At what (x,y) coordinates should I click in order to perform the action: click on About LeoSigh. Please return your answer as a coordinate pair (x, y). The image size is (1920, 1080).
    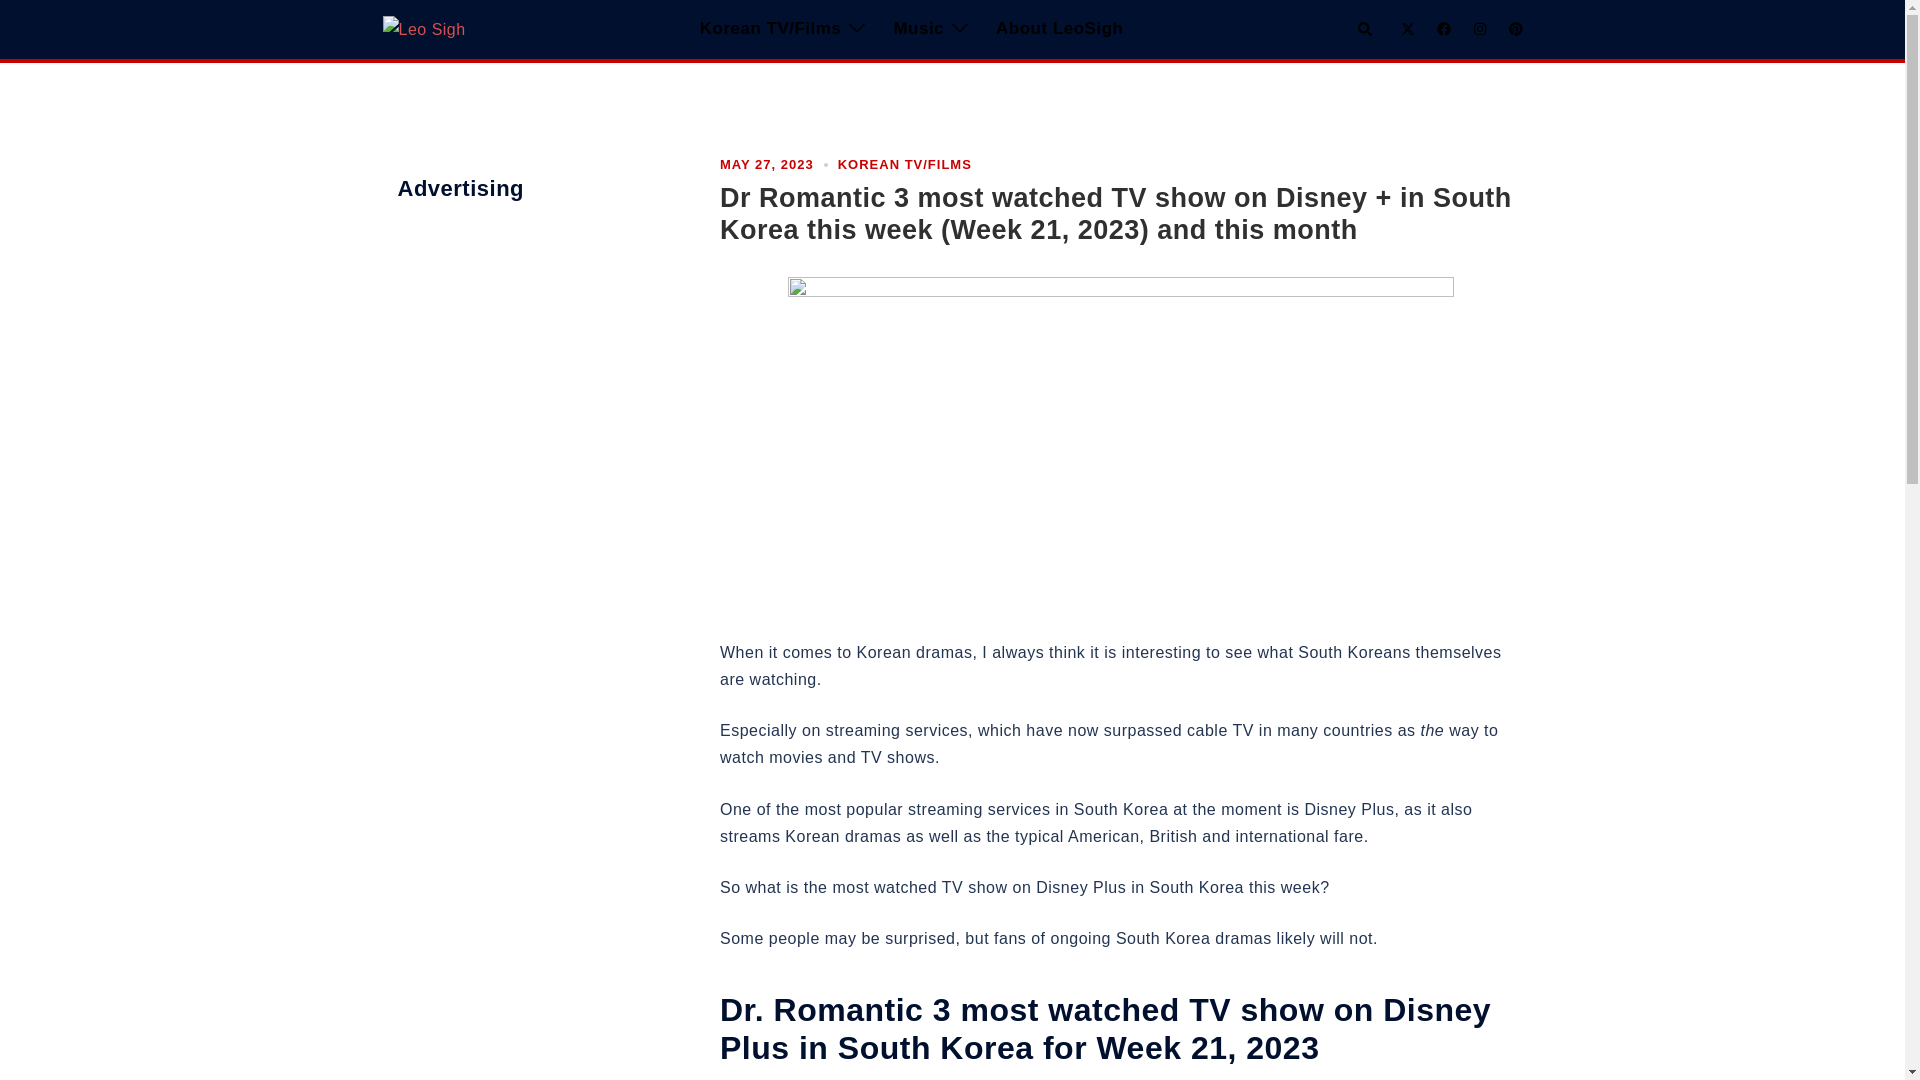
    Looking at the image, I should click on (1060, 30).